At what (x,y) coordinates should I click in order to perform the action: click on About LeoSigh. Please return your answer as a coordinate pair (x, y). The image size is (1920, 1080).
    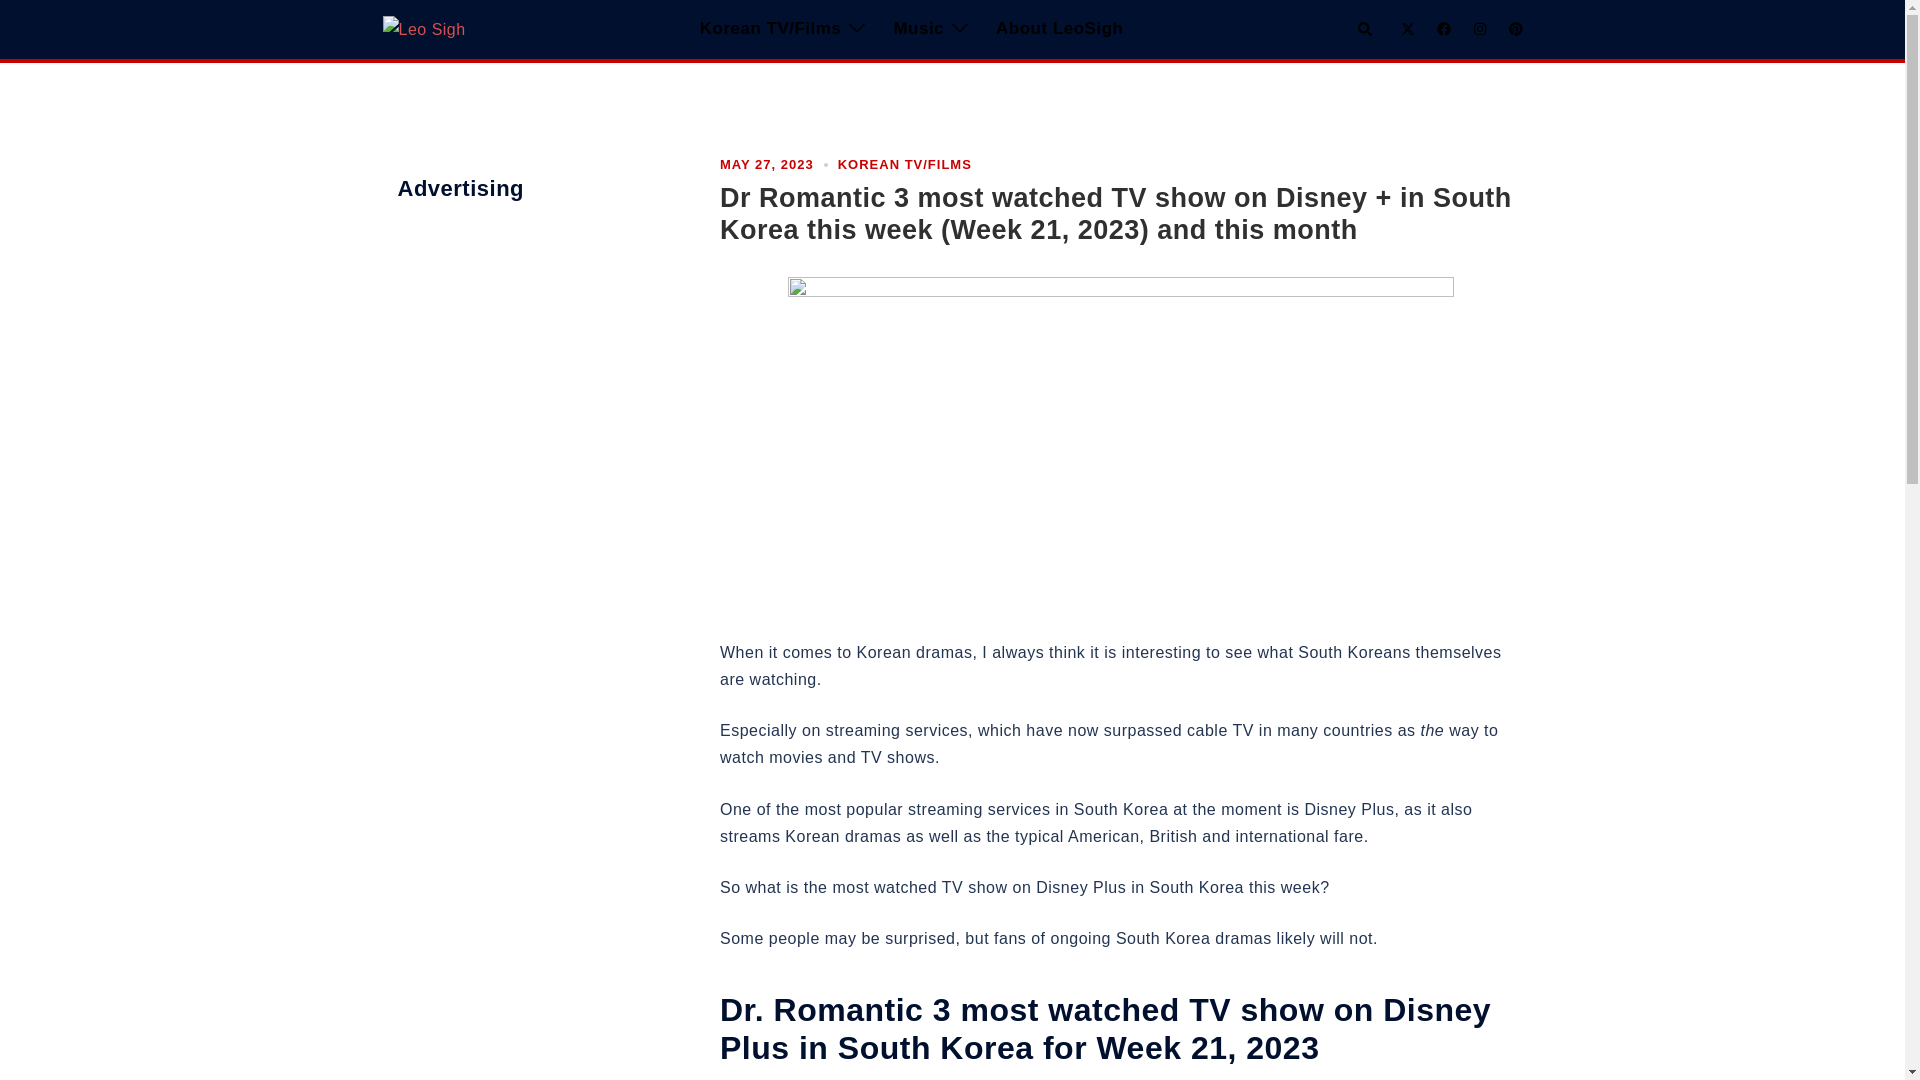
    Looking at the image, I should click on (1060, 30).